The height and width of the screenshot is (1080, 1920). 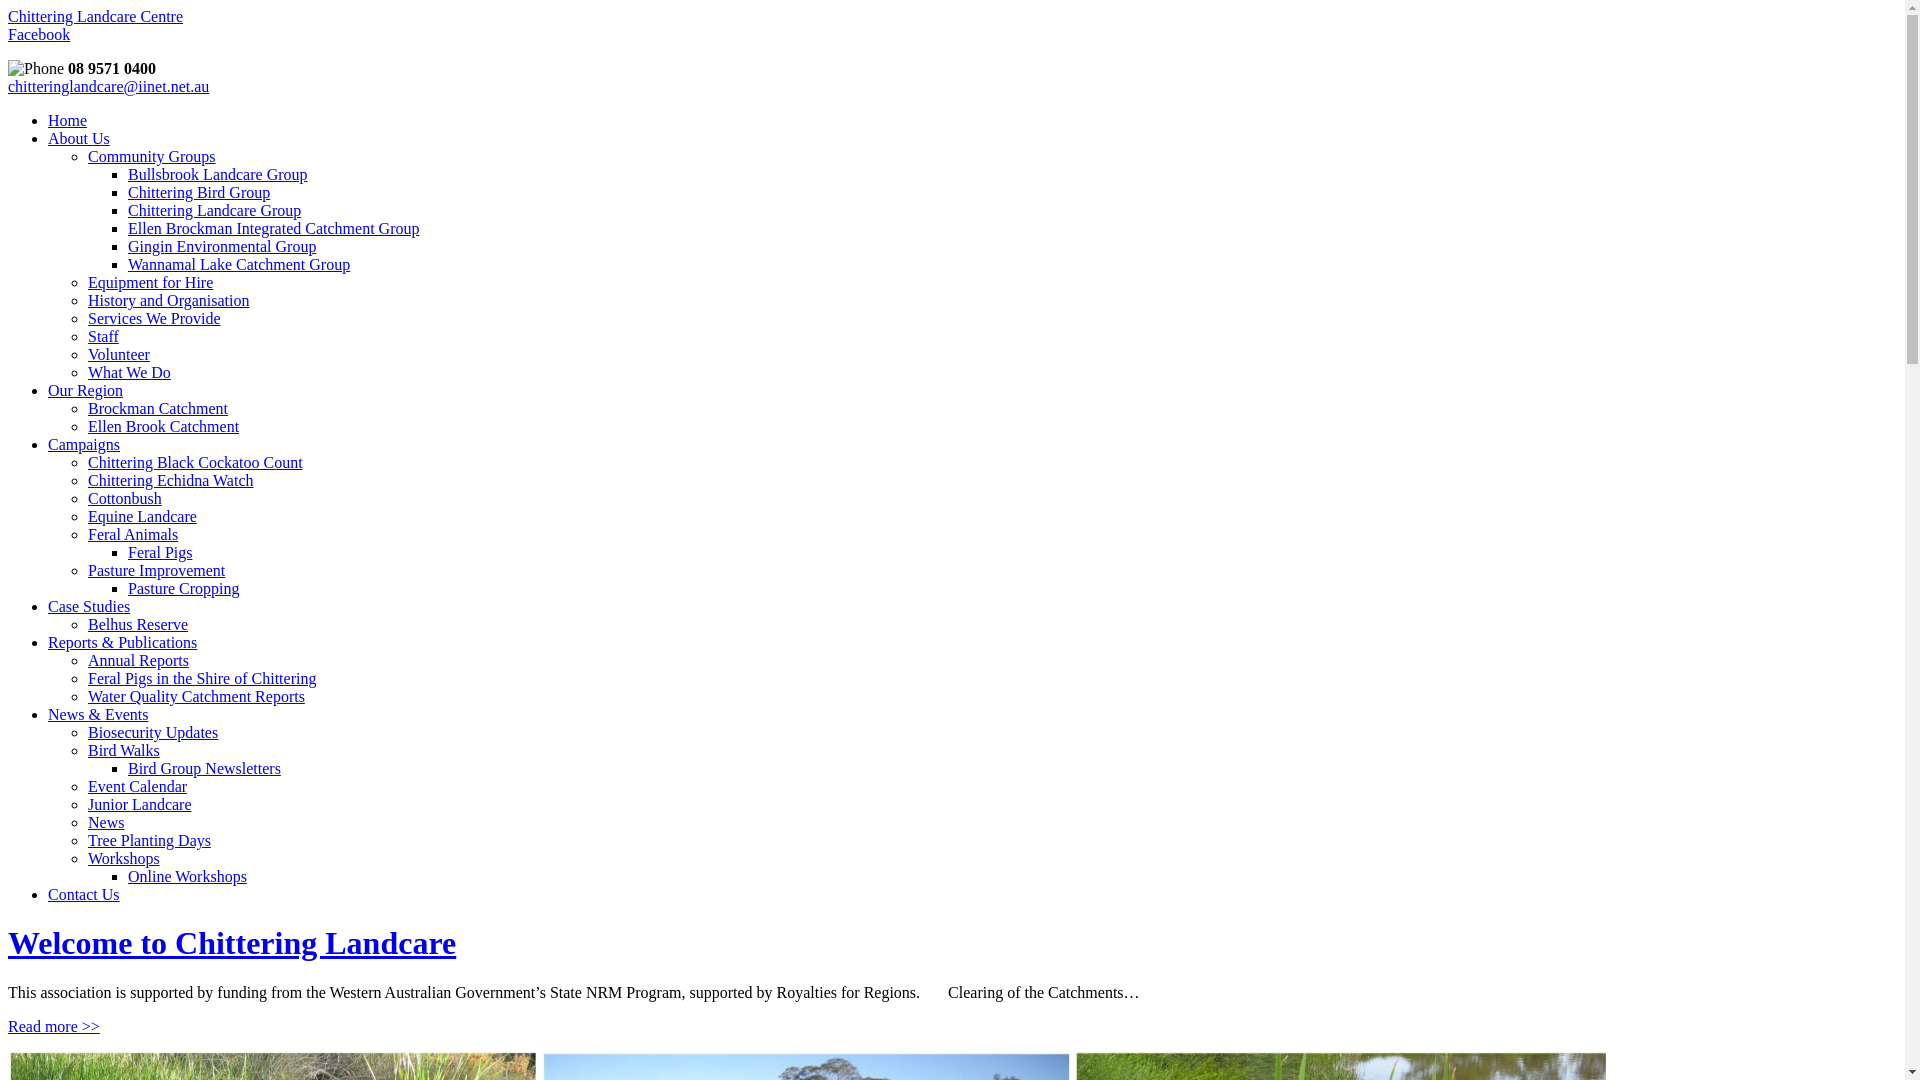 I want to click on Water Quality Catchment Reports, so click(x=196, y=696).